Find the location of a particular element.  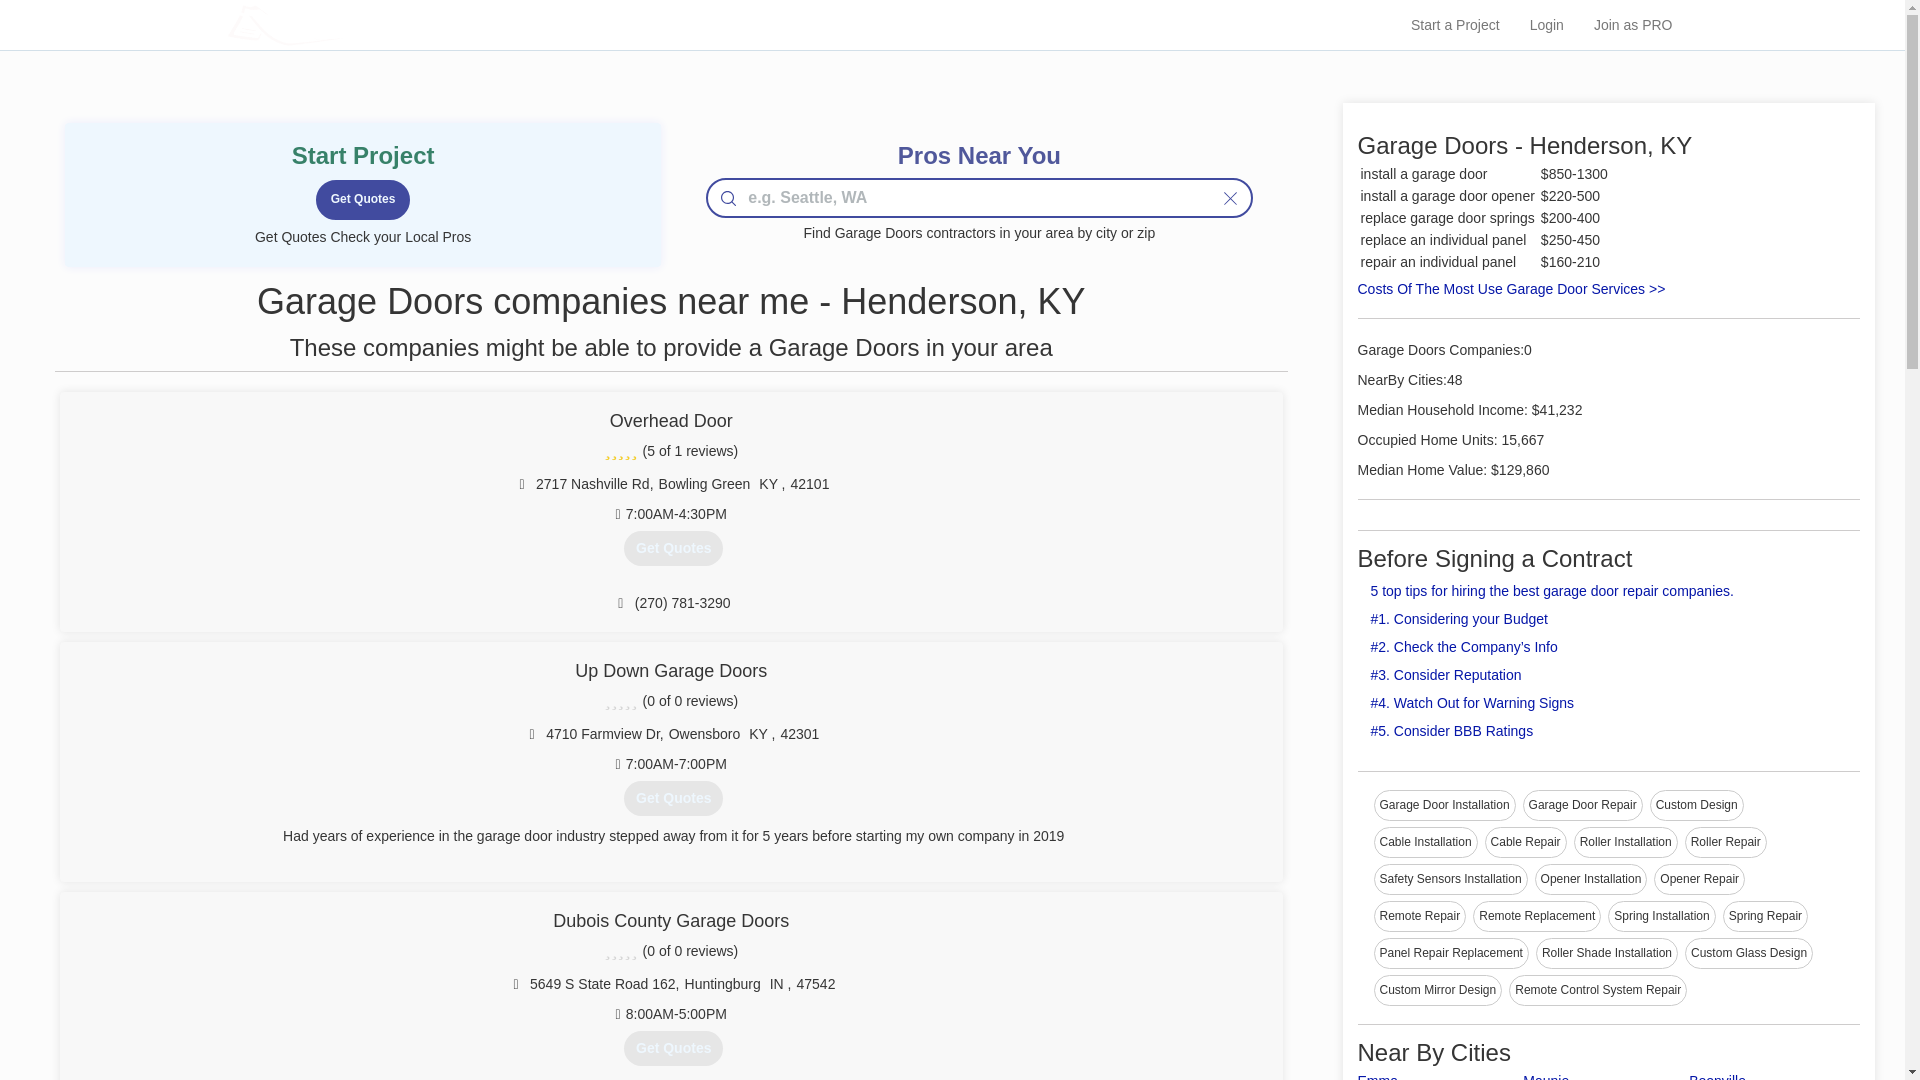

Start a Project is located at coordinates (1454, 24).